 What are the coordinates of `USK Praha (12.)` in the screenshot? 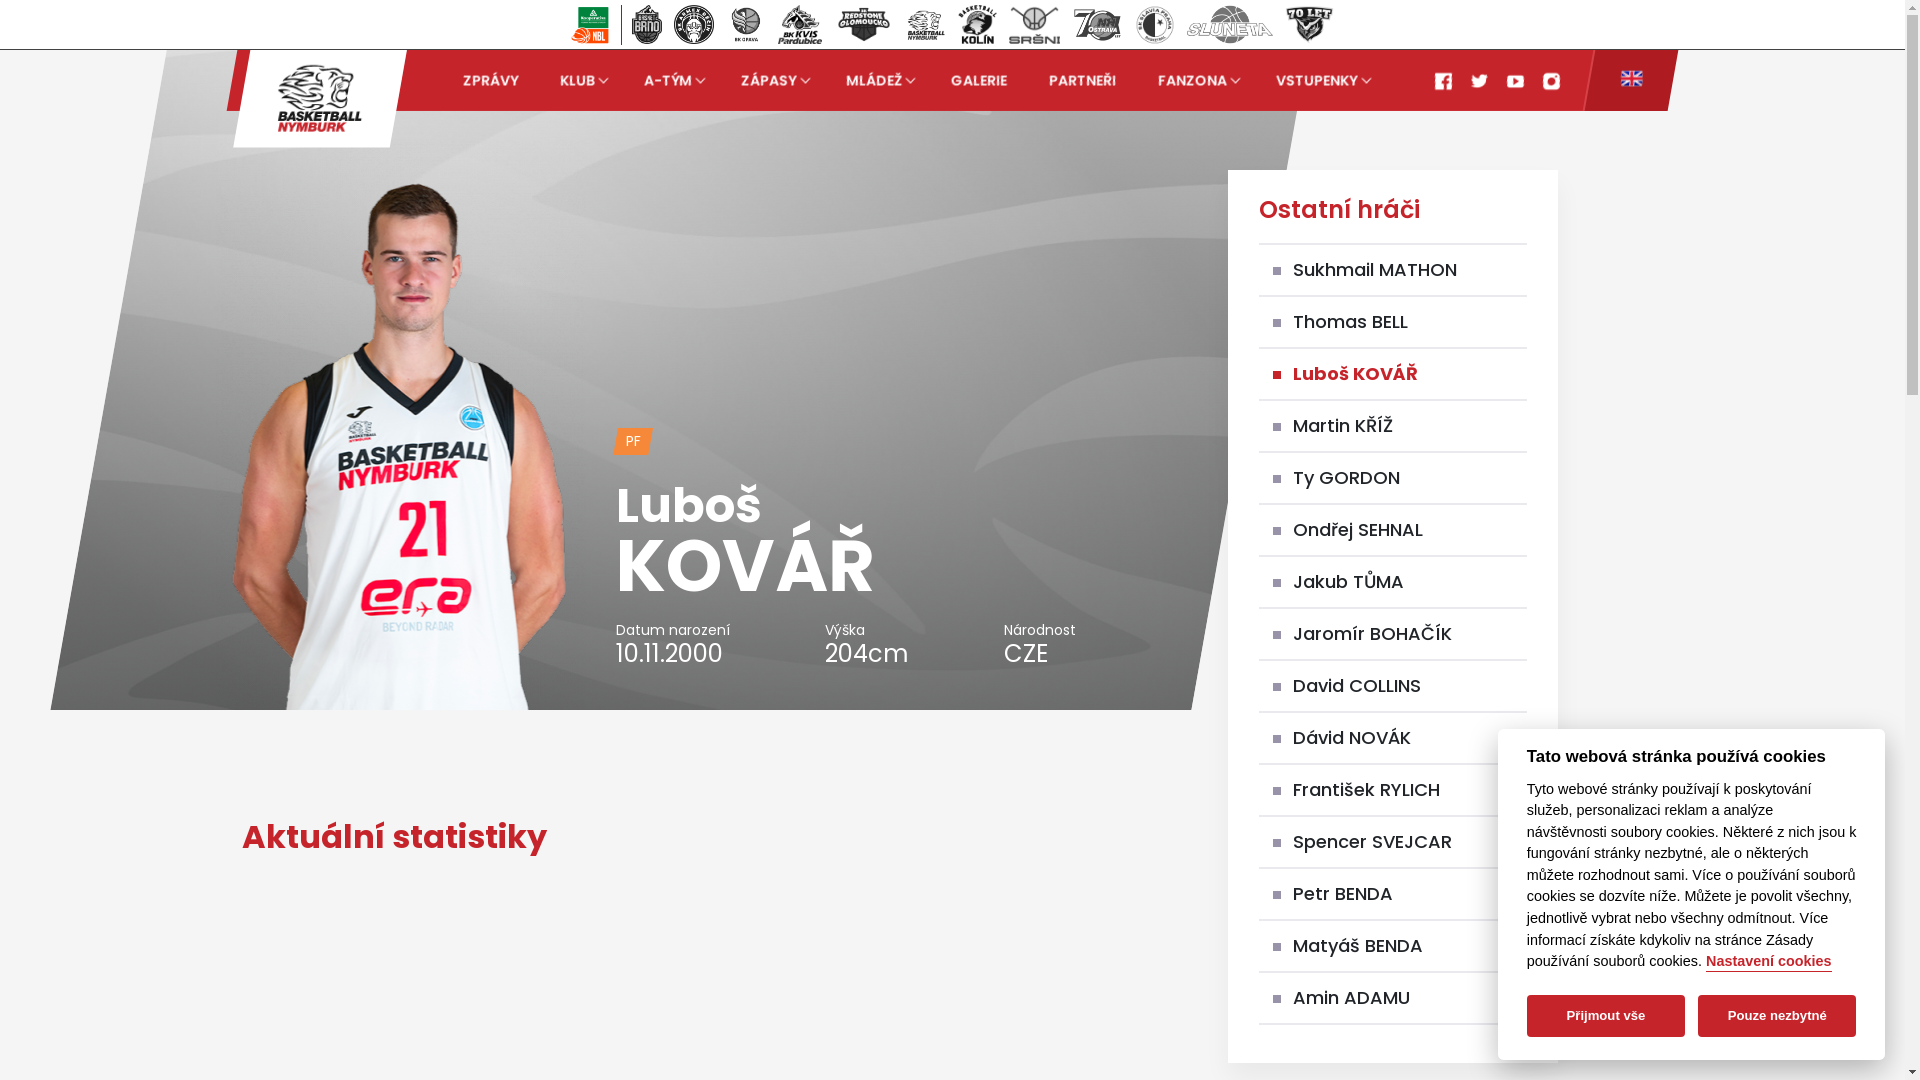 It's located at (1310, 24).